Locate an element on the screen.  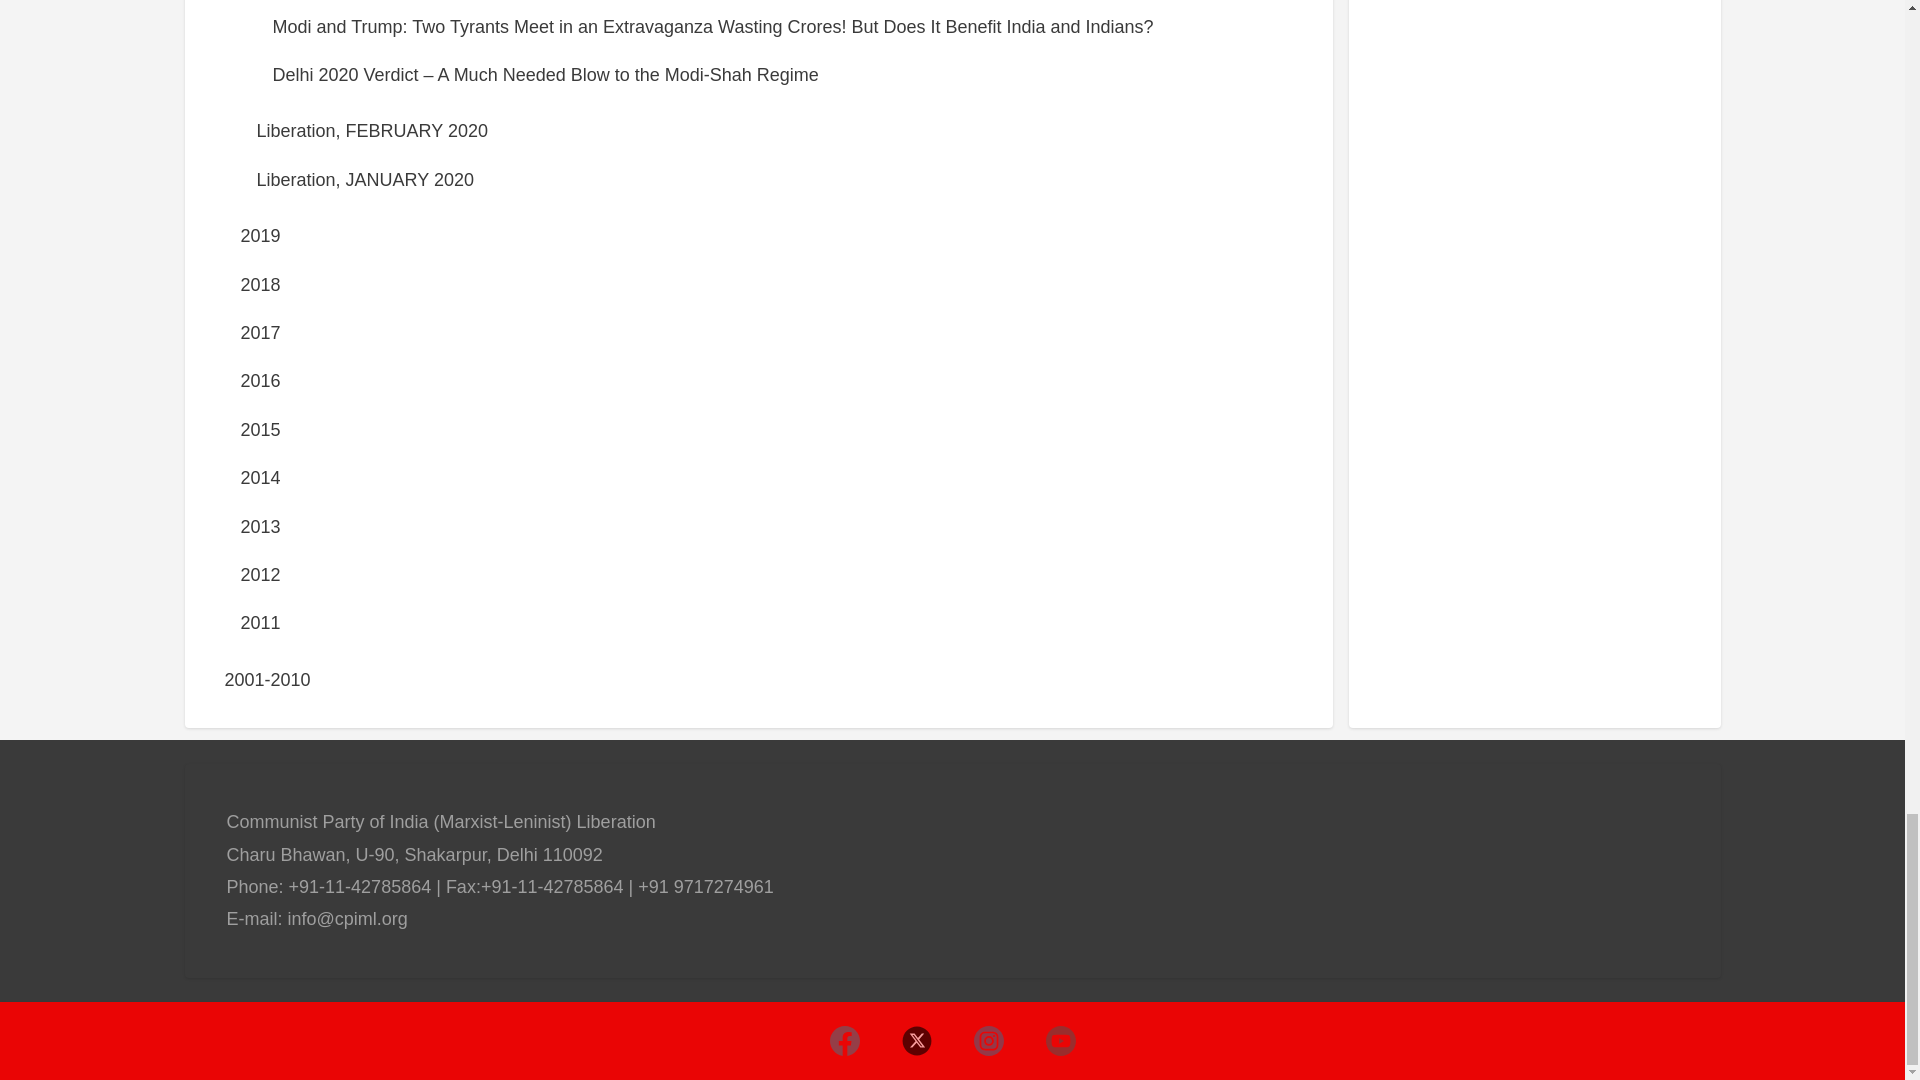
Liberation, JANUARY 2020 is located at coordinates (364, 180).